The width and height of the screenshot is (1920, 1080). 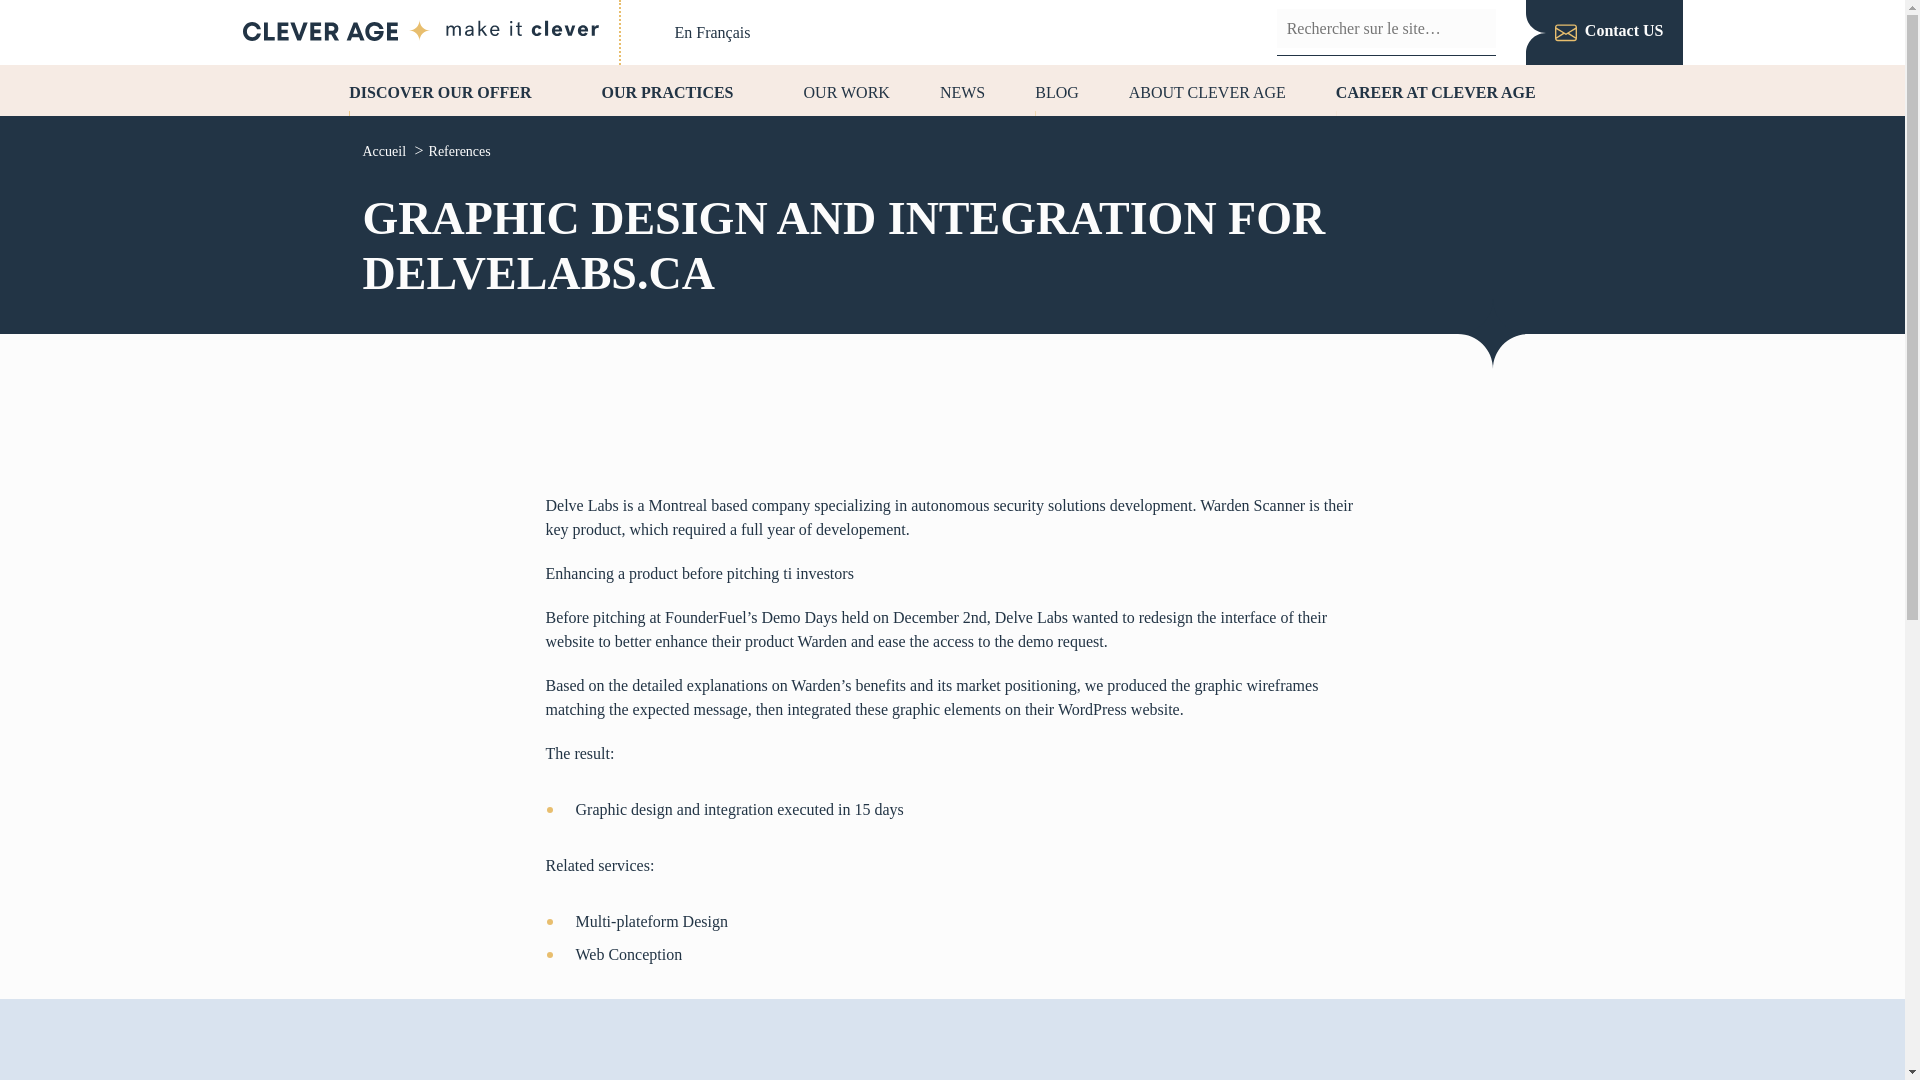 What do you see at coordinates (385, 150) in the screenshot?
I see `Accueil` at bounding box center [385, 150].